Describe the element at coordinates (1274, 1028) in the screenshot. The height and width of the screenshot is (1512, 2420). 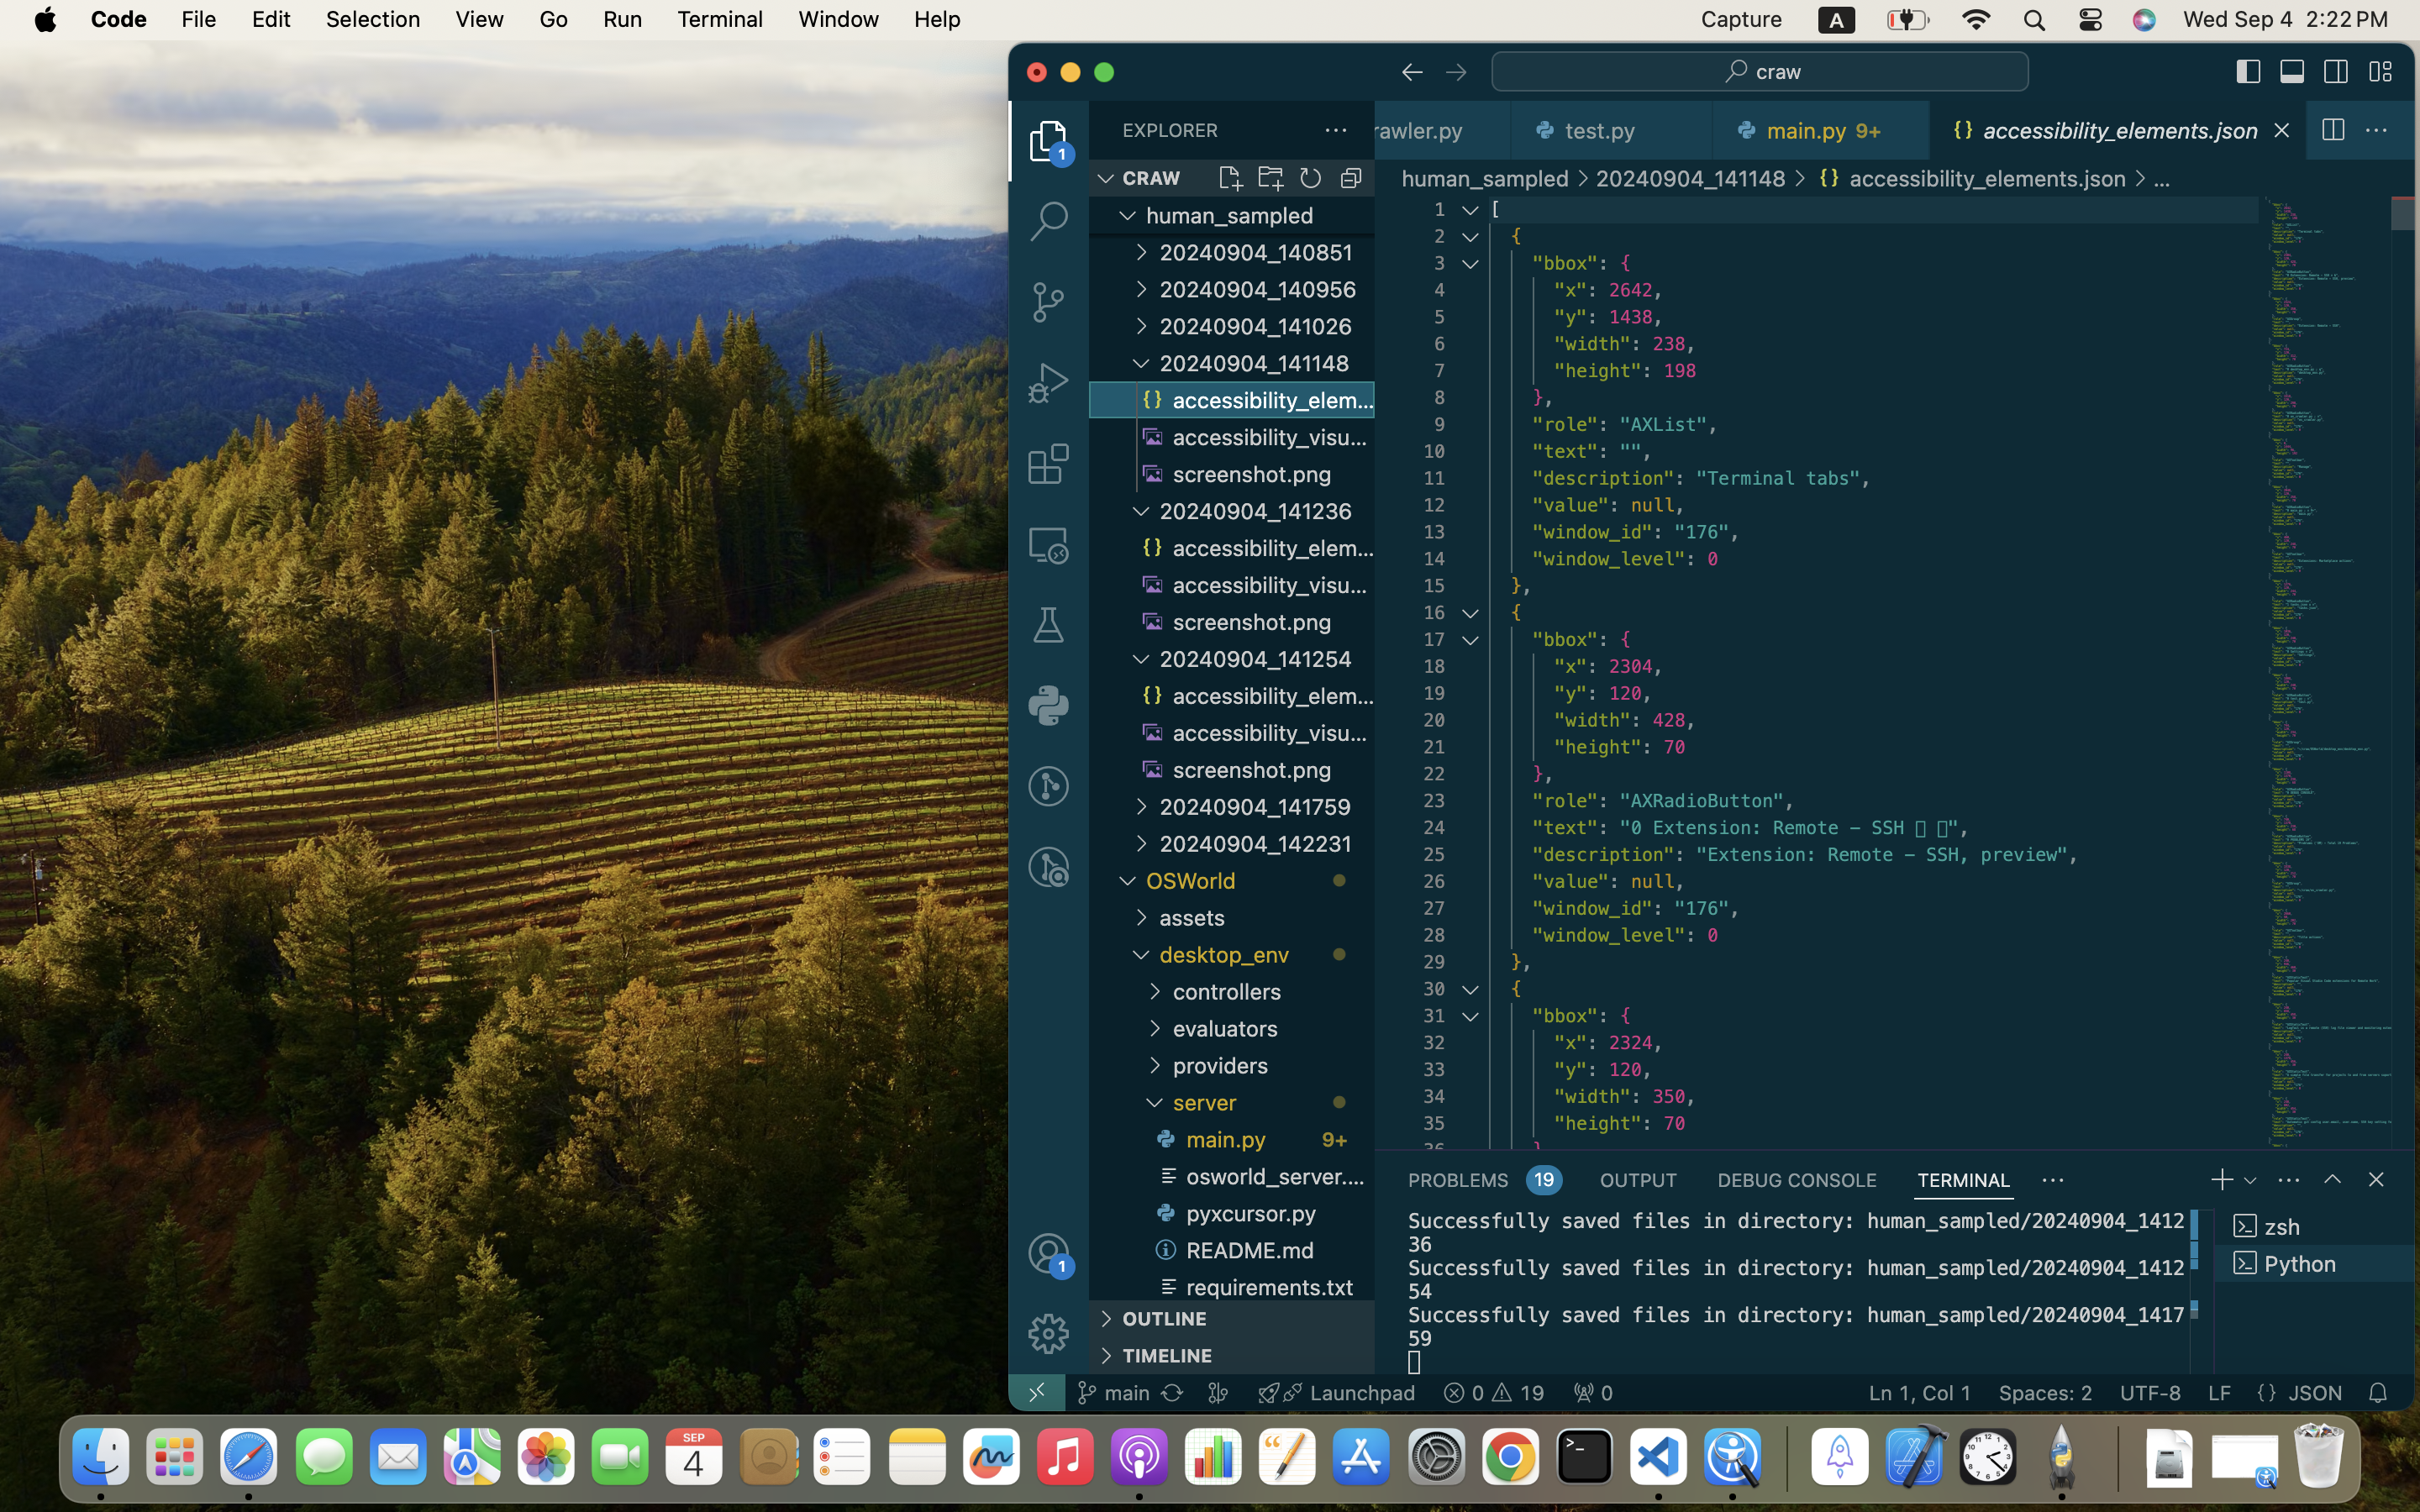
I see `evaluators` at that location.